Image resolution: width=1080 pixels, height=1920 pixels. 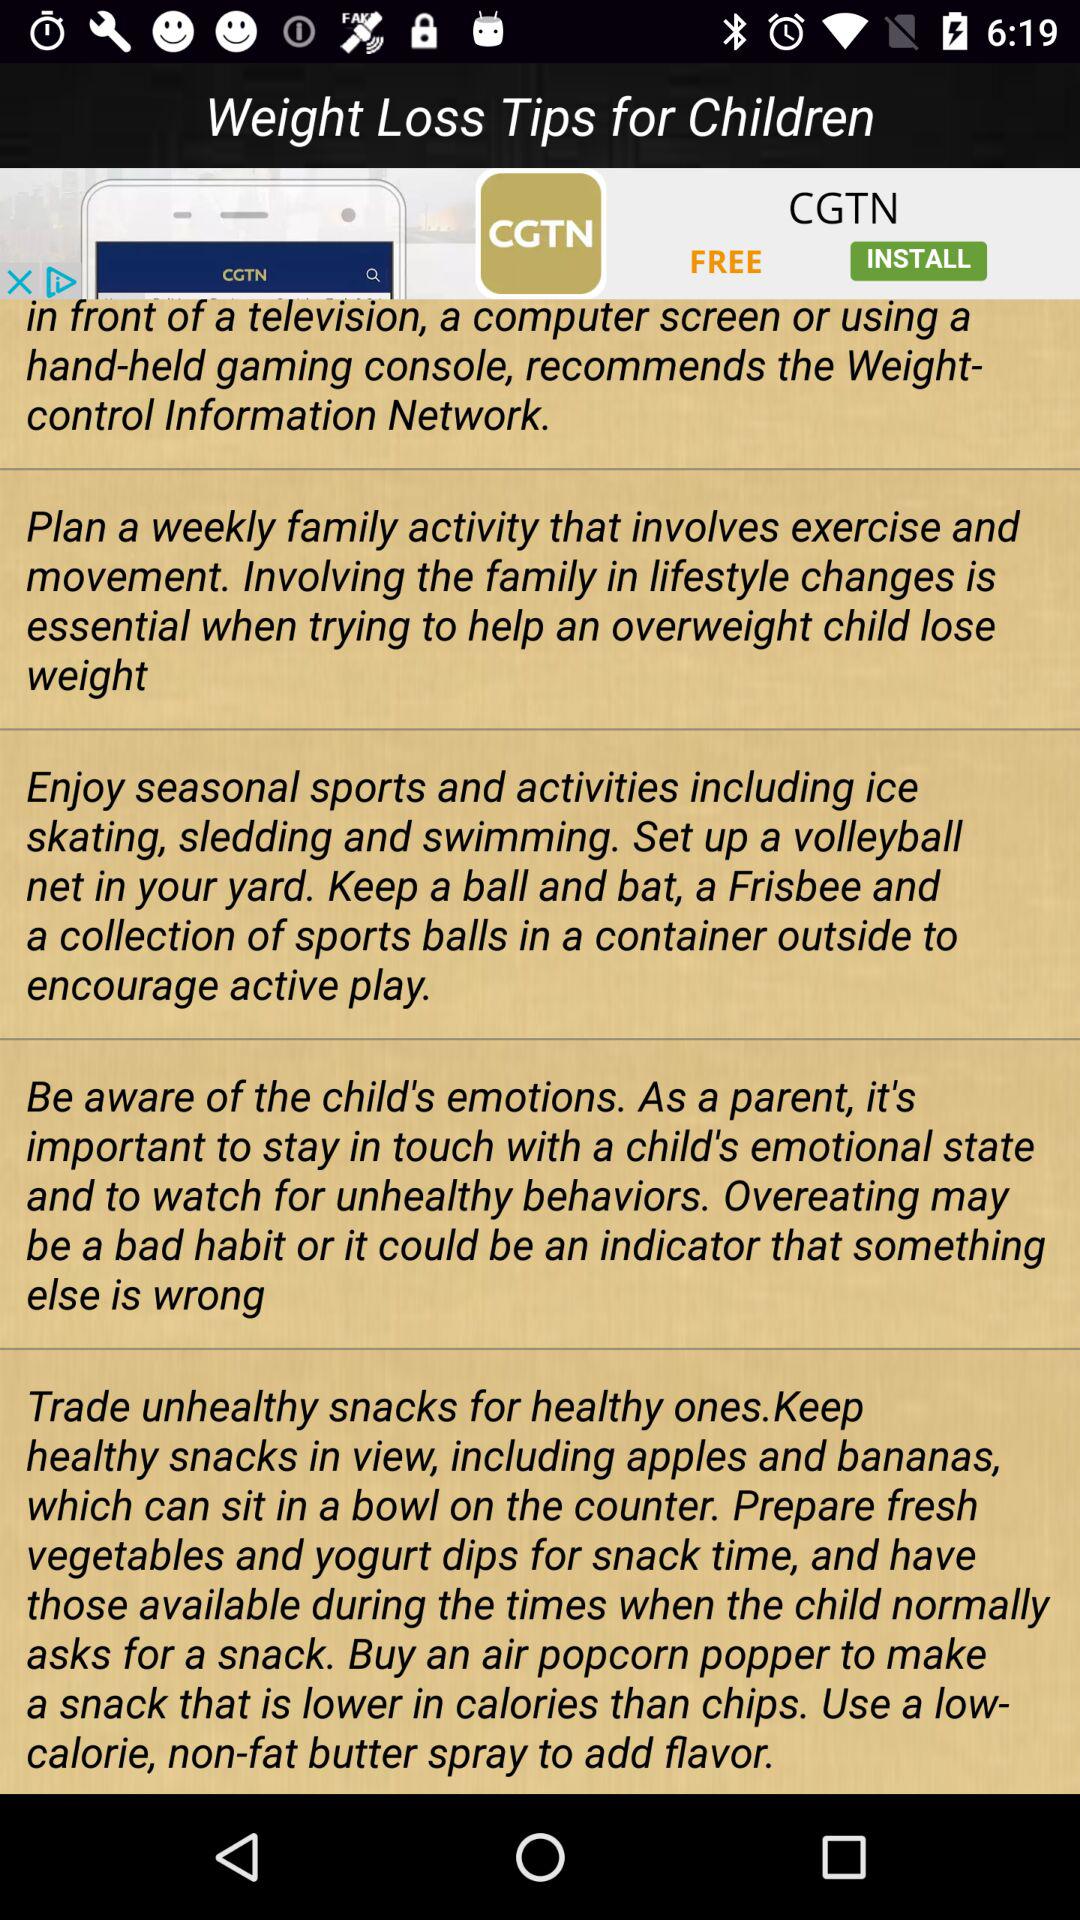 I want to click on advertisement, so click(x=540, y=234).